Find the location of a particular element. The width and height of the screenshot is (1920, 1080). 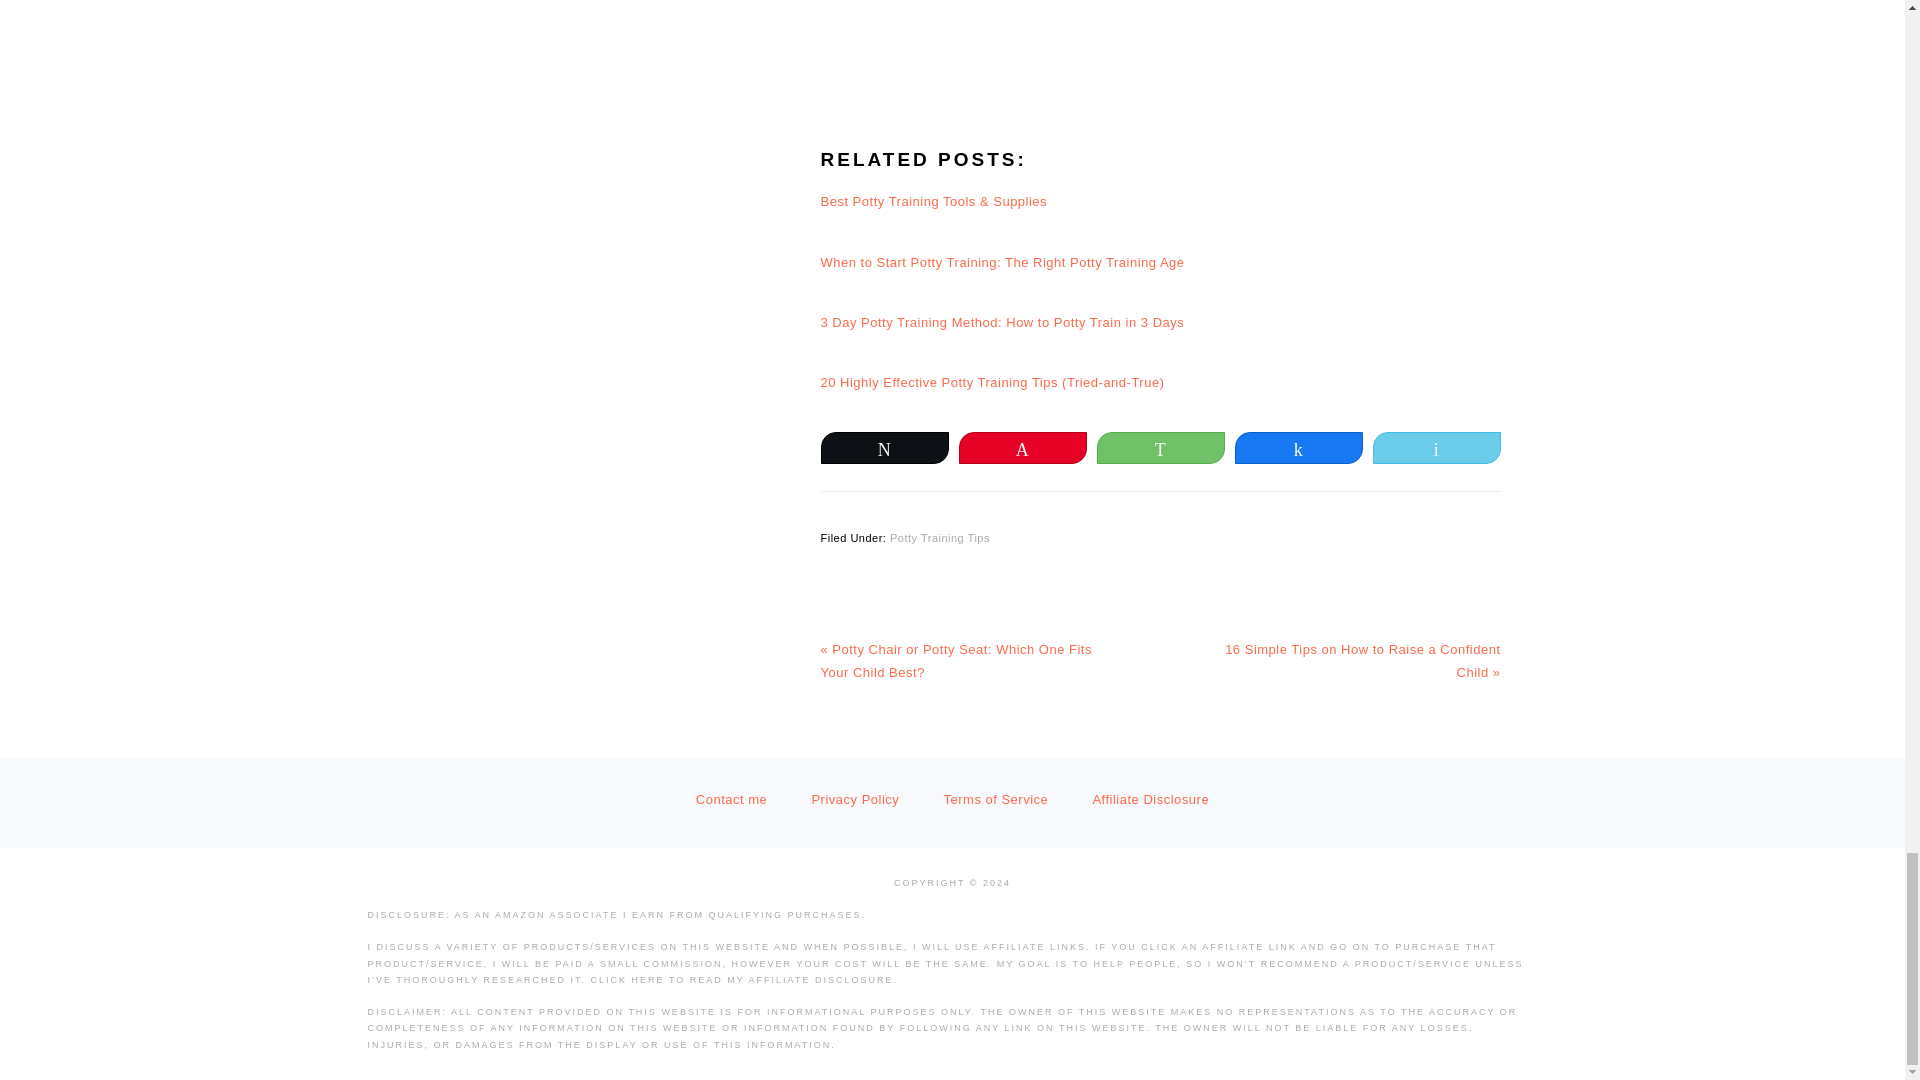

Contact me is located at coordinates (730, 798).